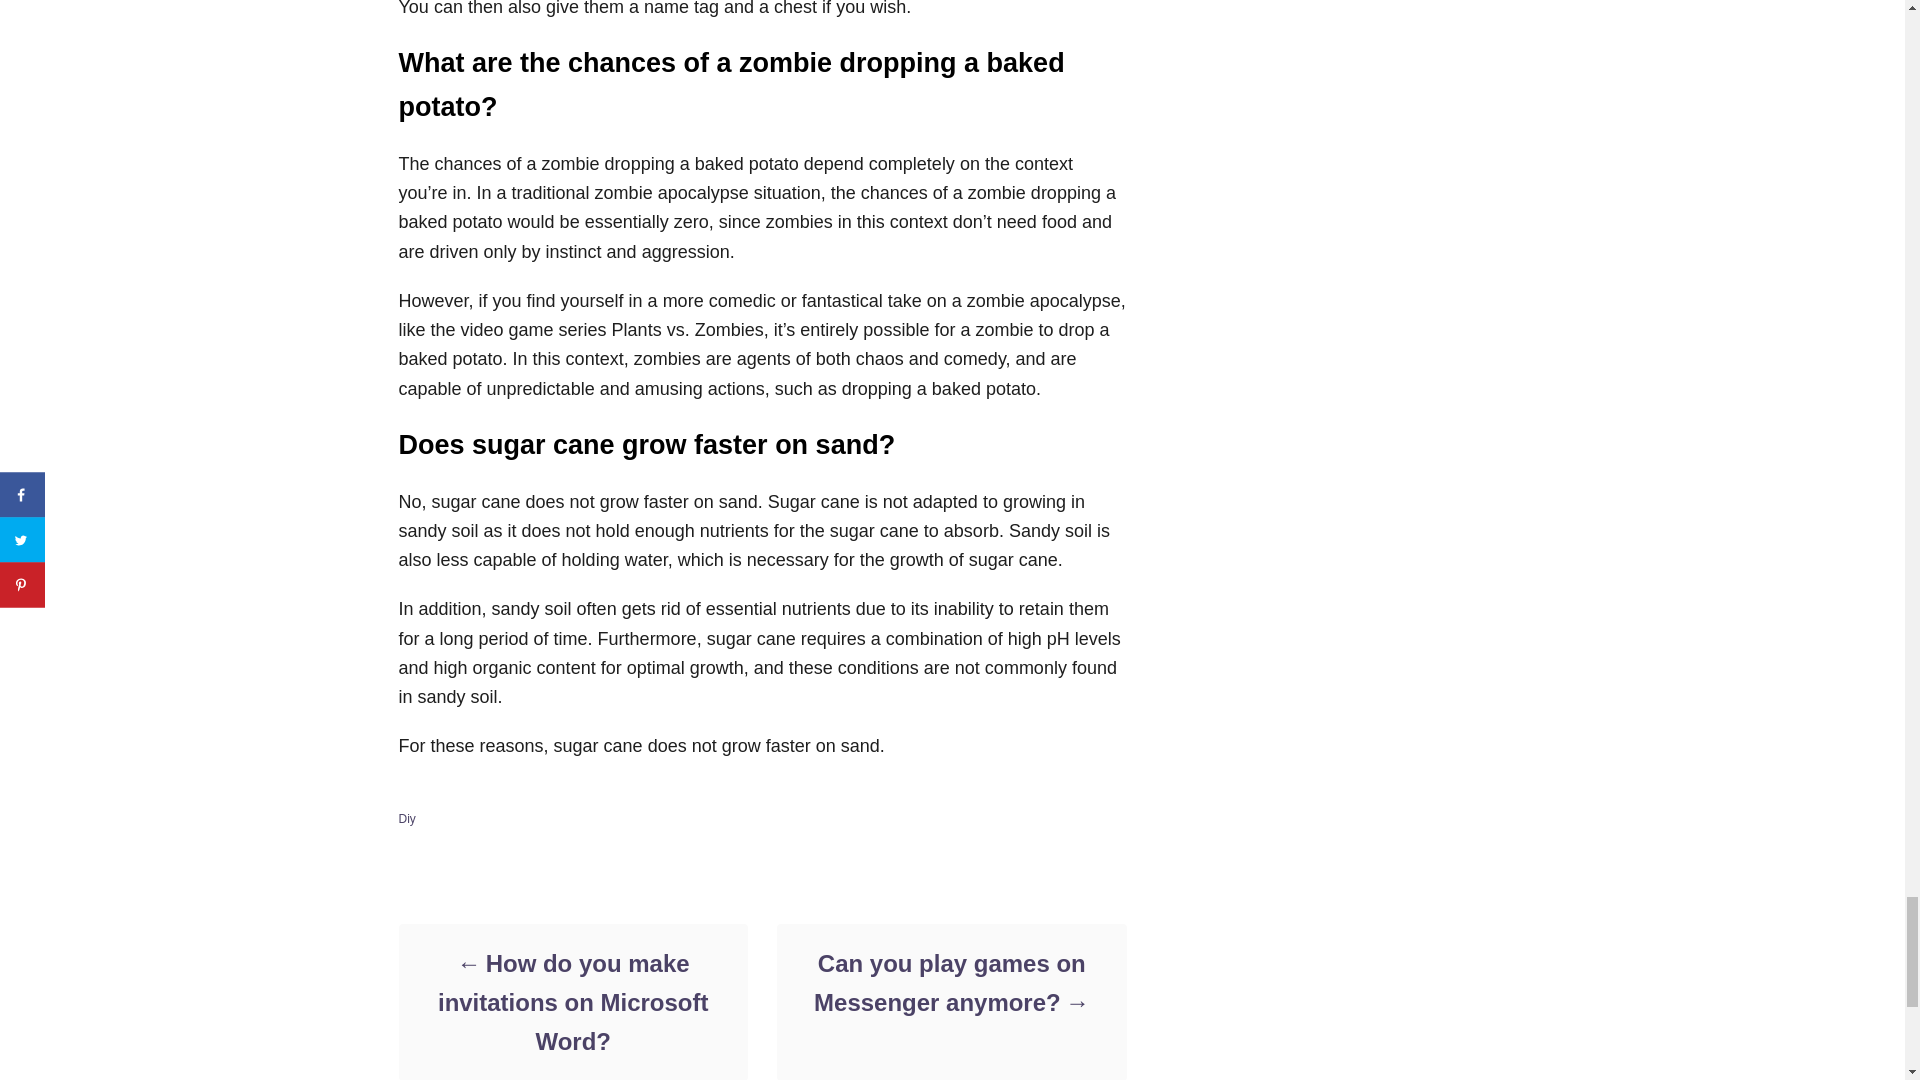 The image size is (1920, 1080). I want to click on How do you make invitations on Microsoft Word?, so click(572, 1002).